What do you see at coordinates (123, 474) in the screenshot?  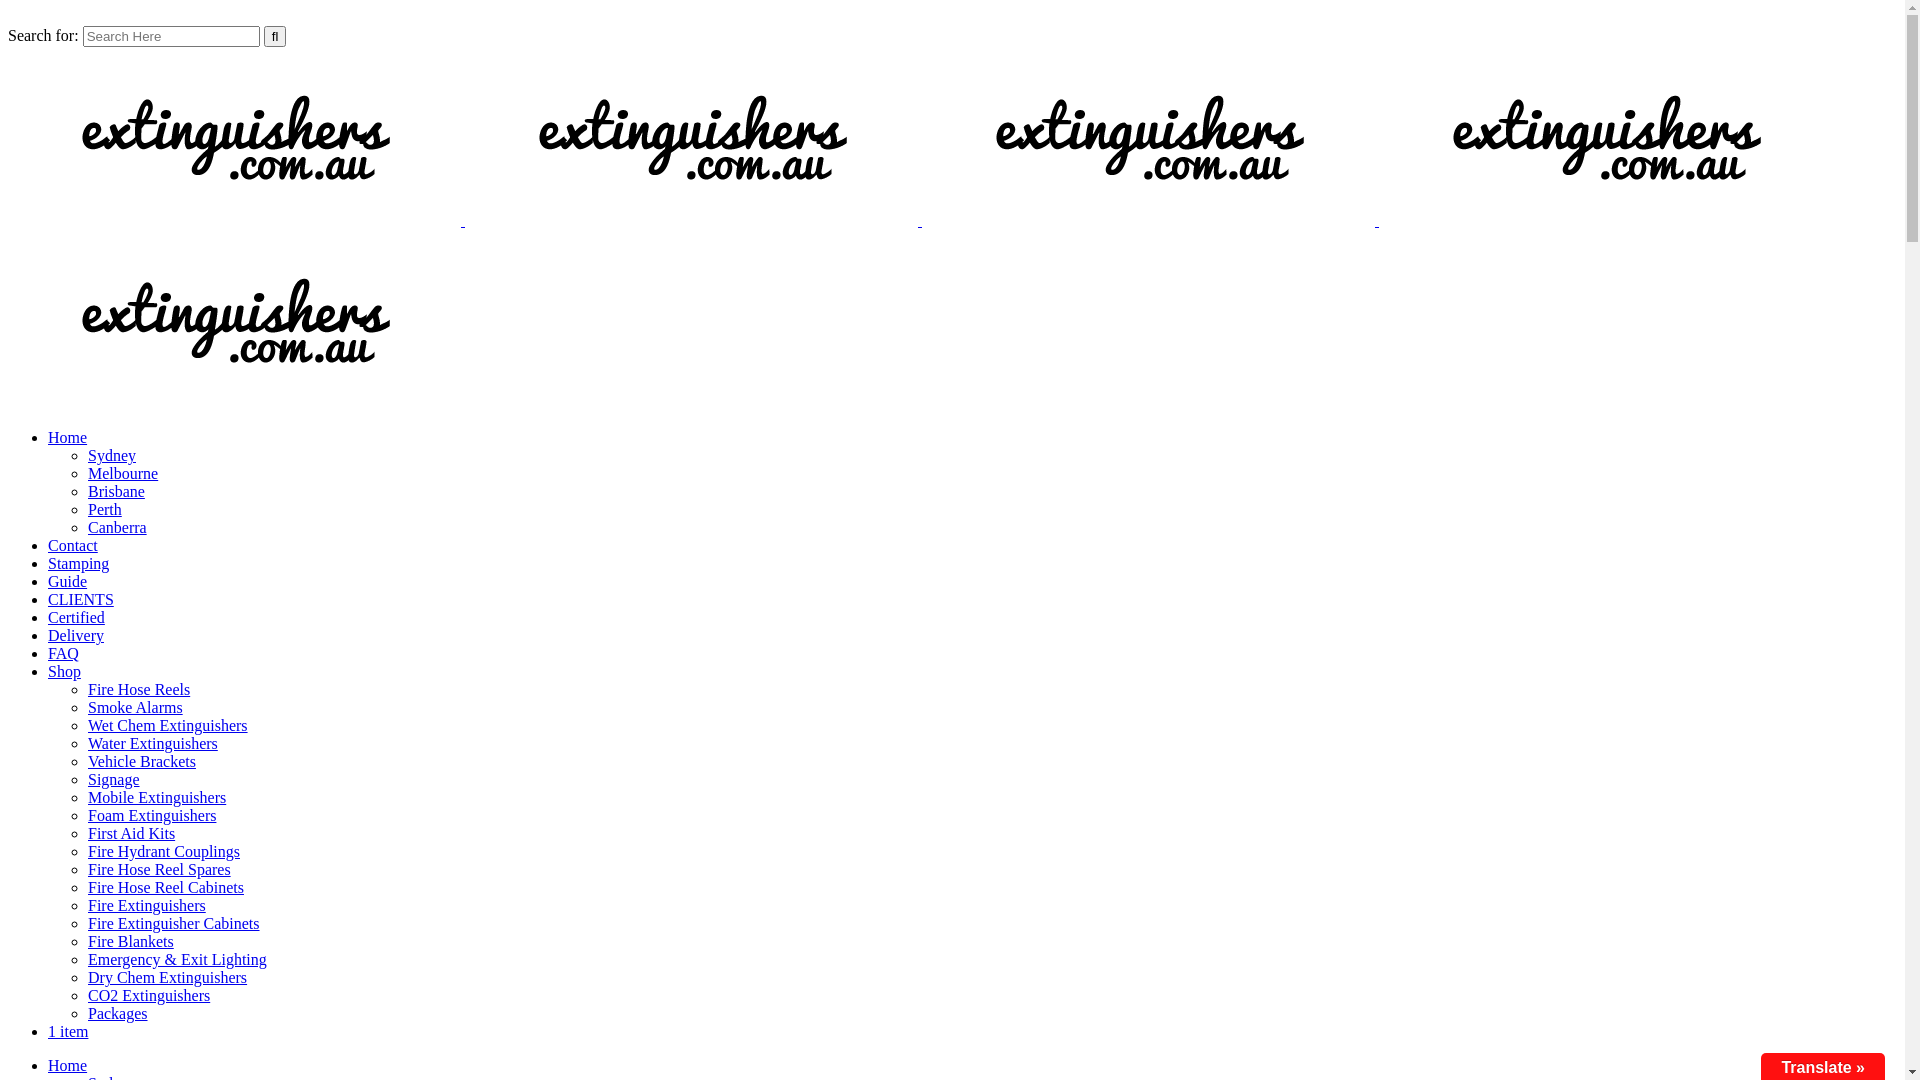 I see `Melbourne` at bounding box center [123, 474].